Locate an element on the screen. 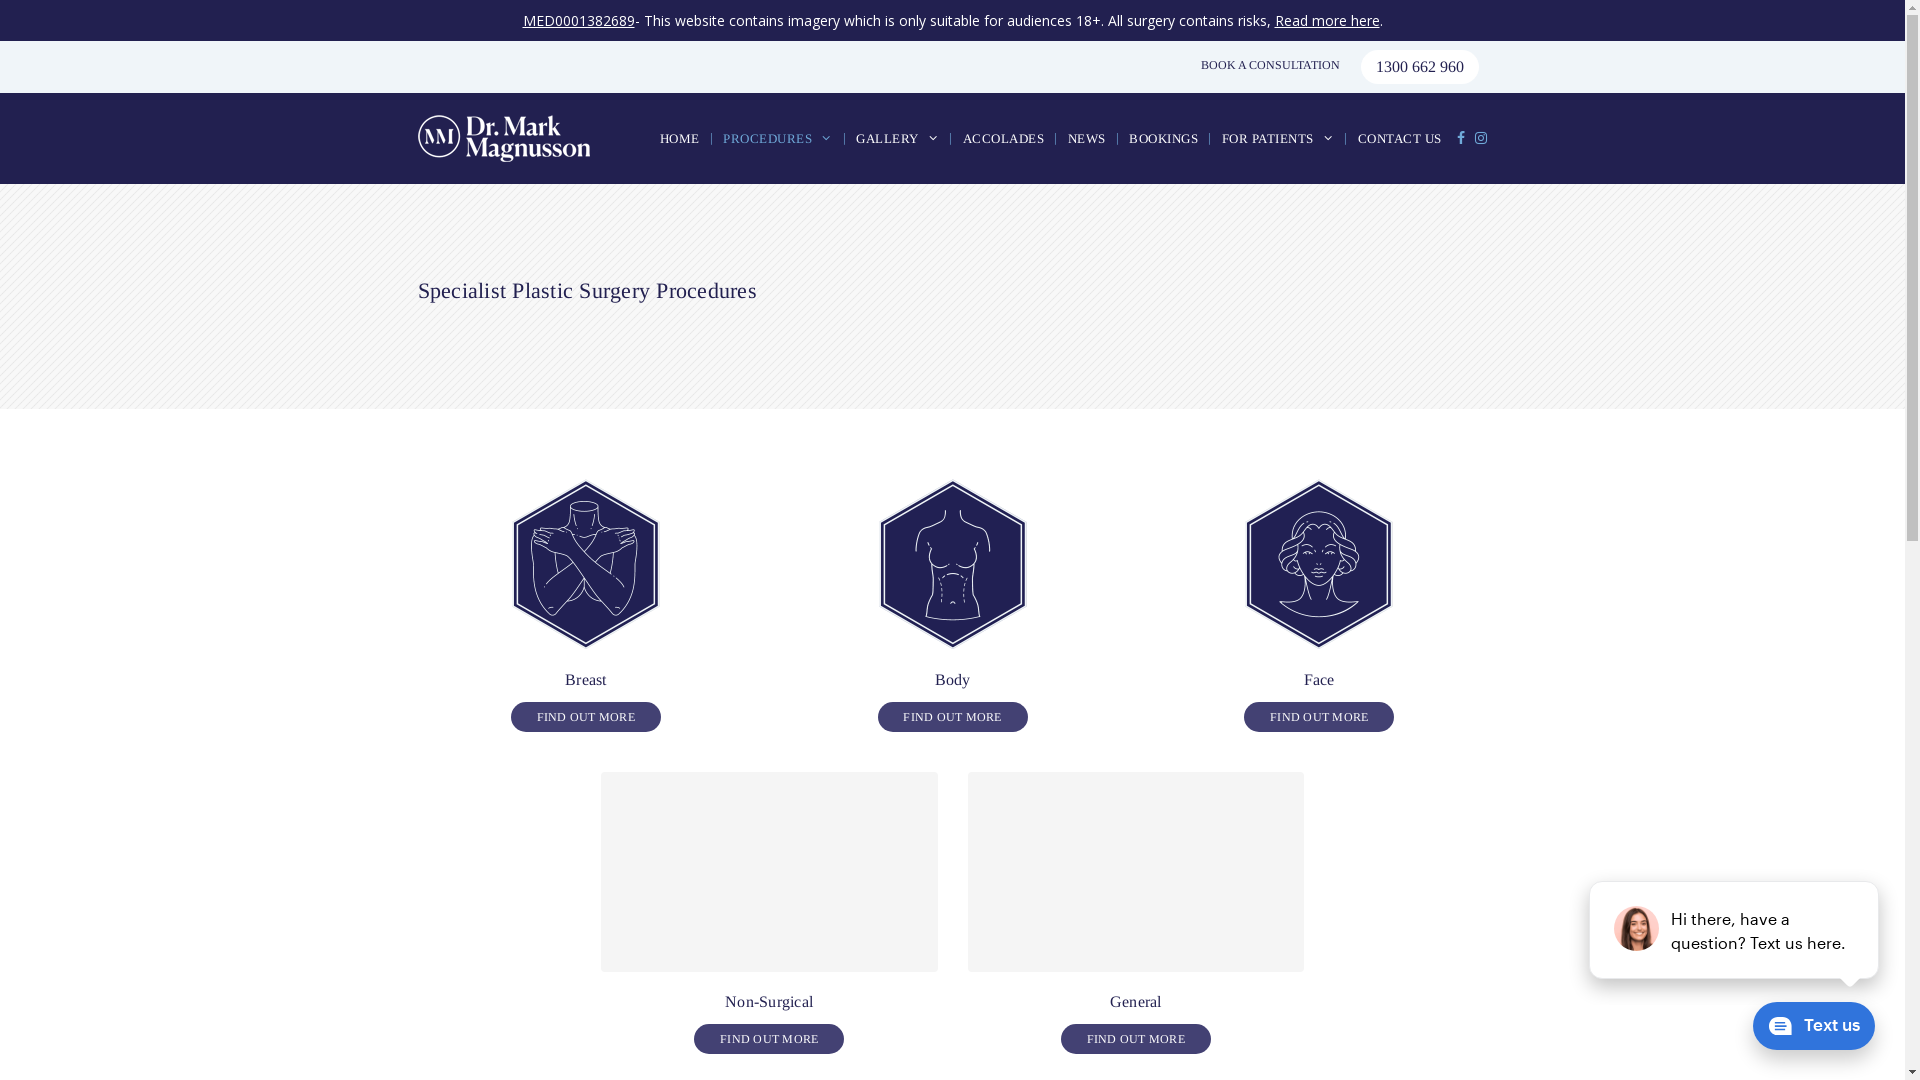 The height and width of the screenshot is (1080, 1920). FIND OUT MORE is located at coordinates (953, 717).